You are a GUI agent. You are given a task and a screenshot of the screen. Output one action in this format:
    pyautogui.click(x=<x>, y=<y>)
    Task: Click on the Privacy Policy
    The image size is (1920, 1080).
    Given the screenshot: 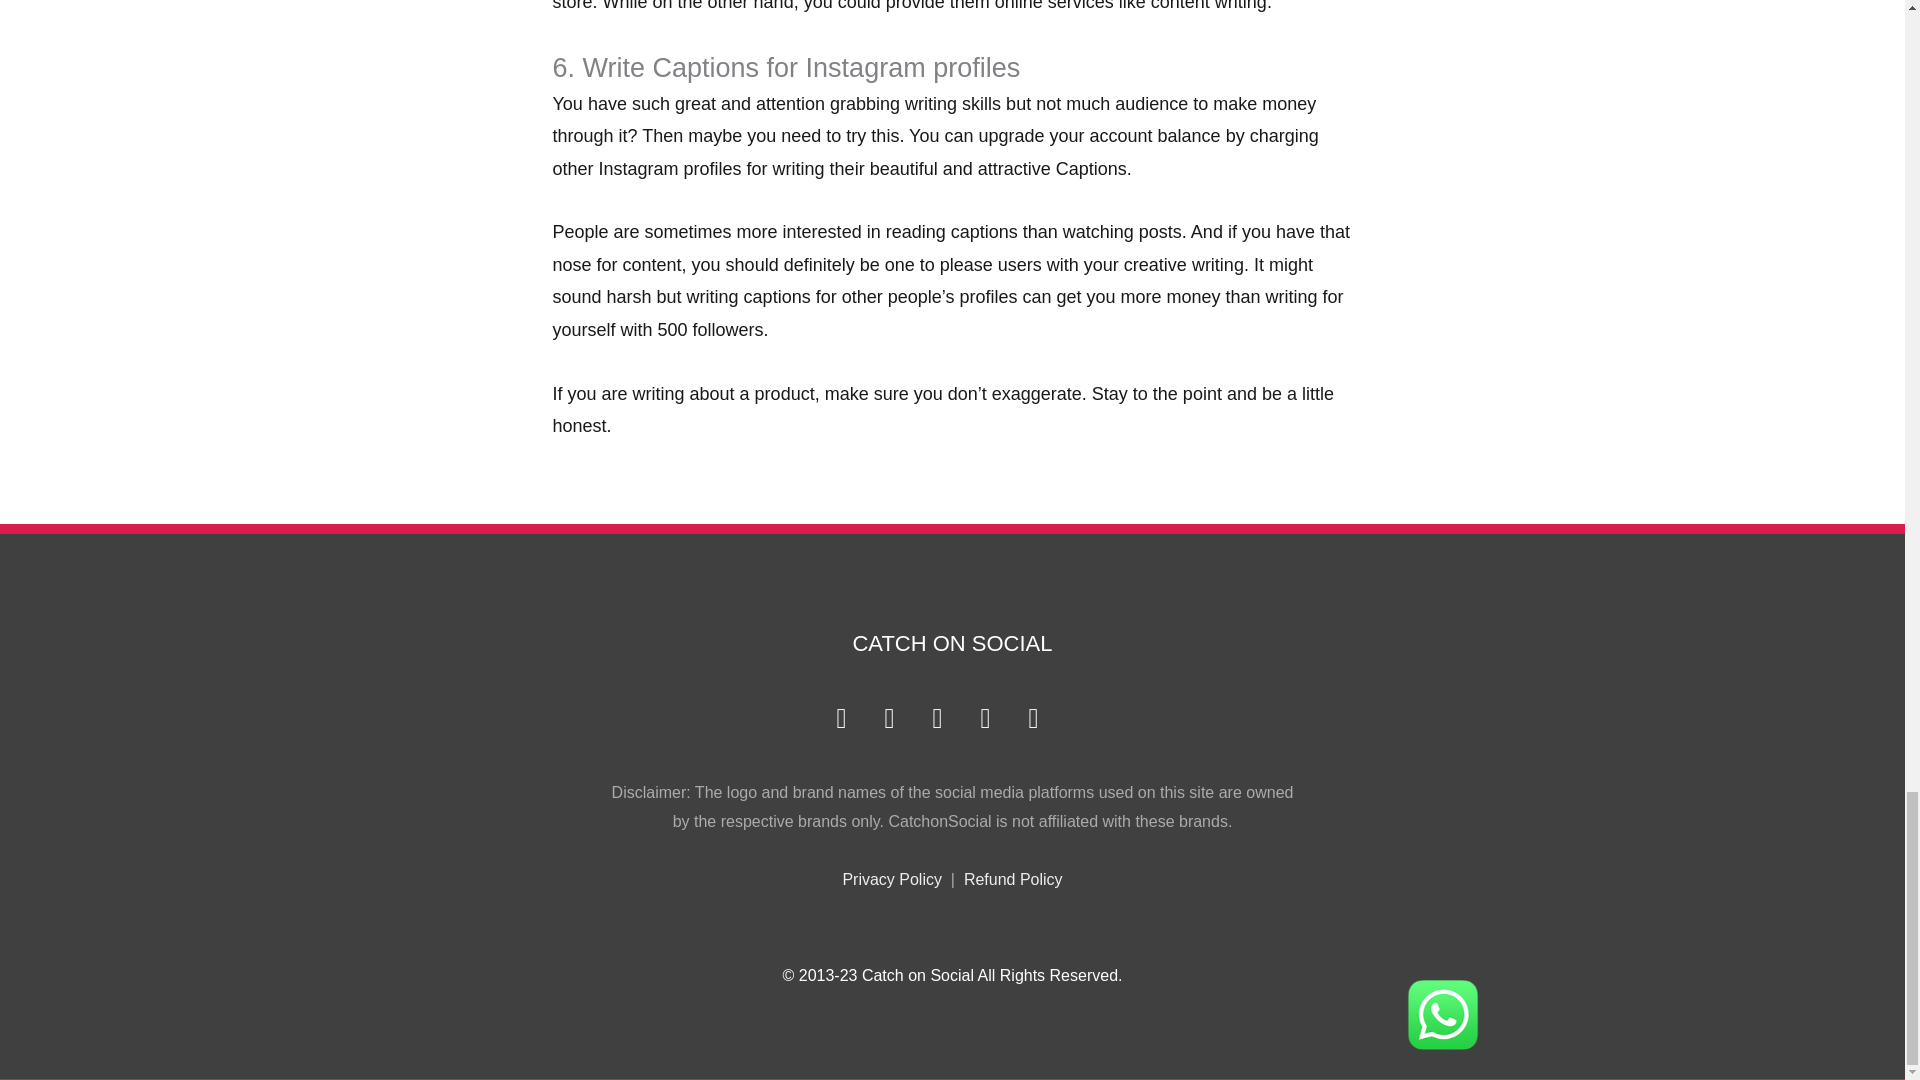 What is the action you would take?
    pyautogui.click(x=892, y=878)
    